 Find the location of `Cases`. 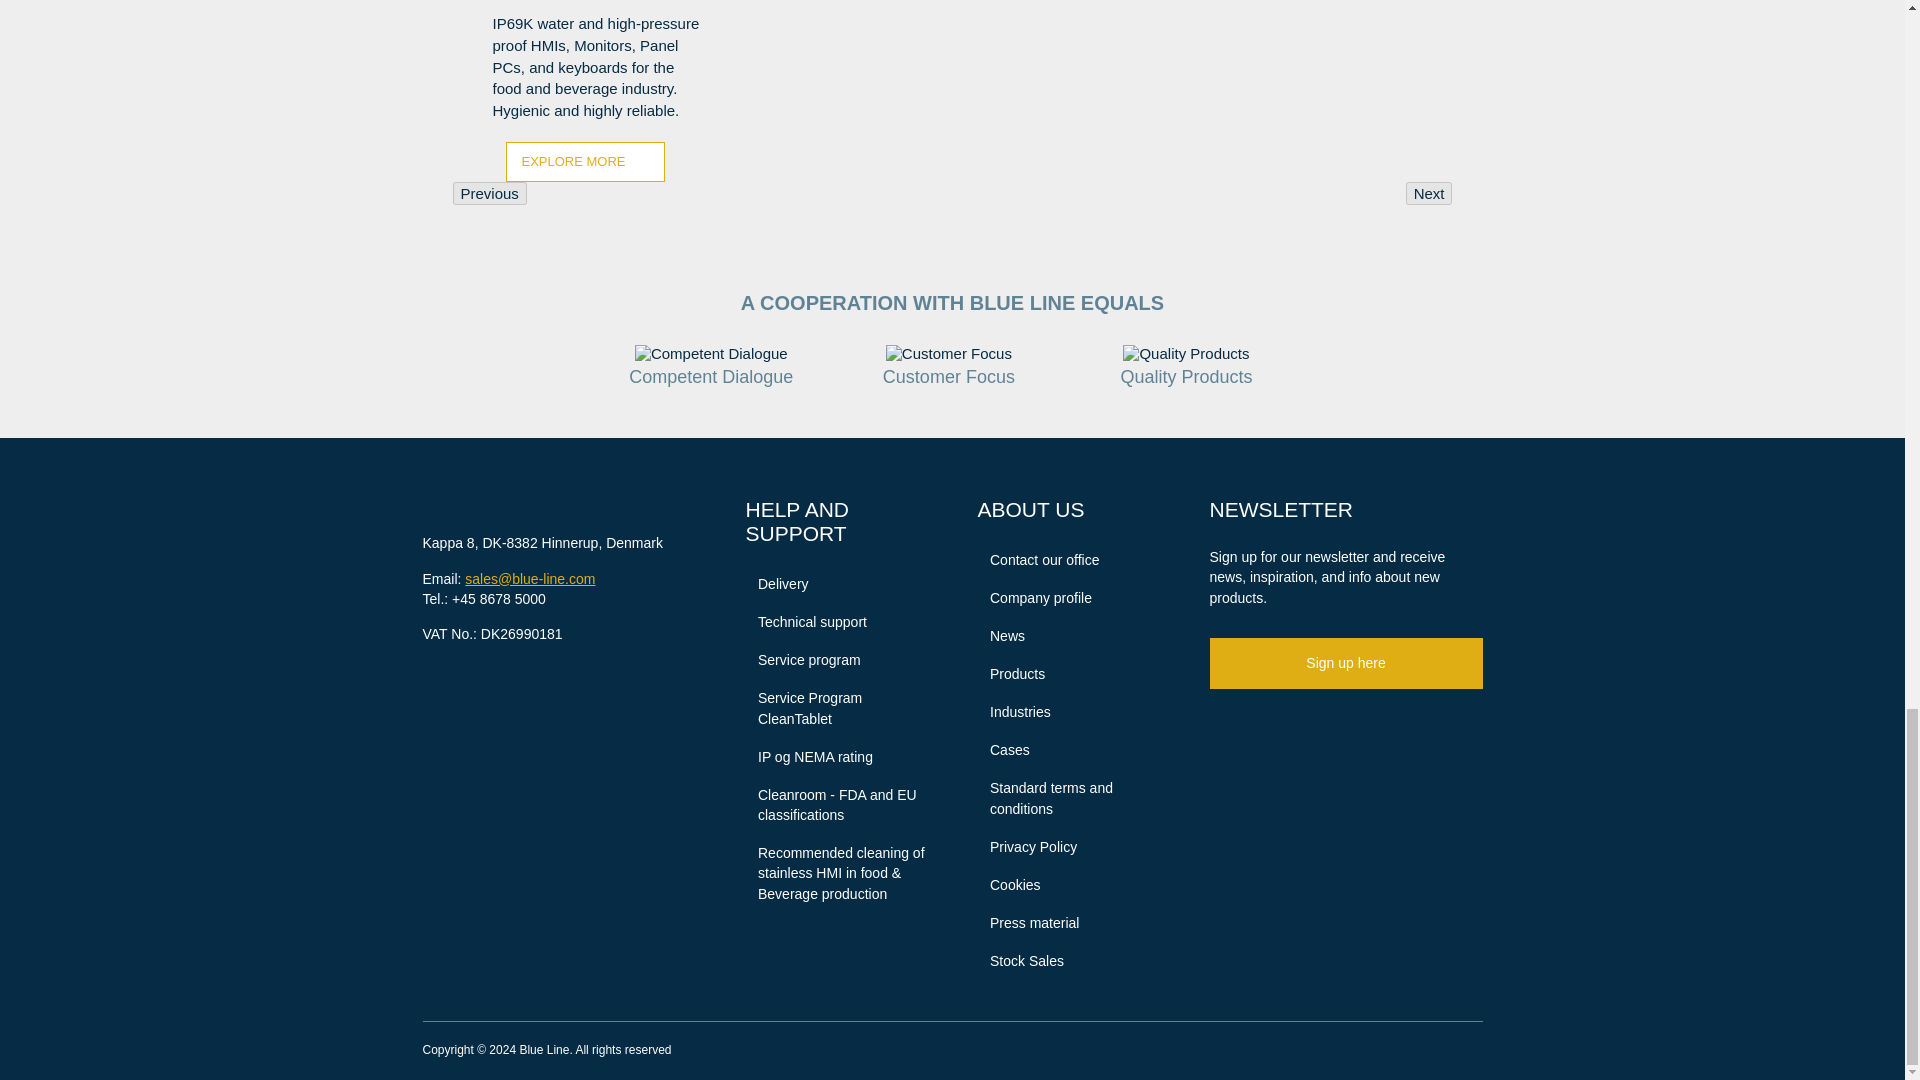

Cases is located at coordinates (1003, 750).